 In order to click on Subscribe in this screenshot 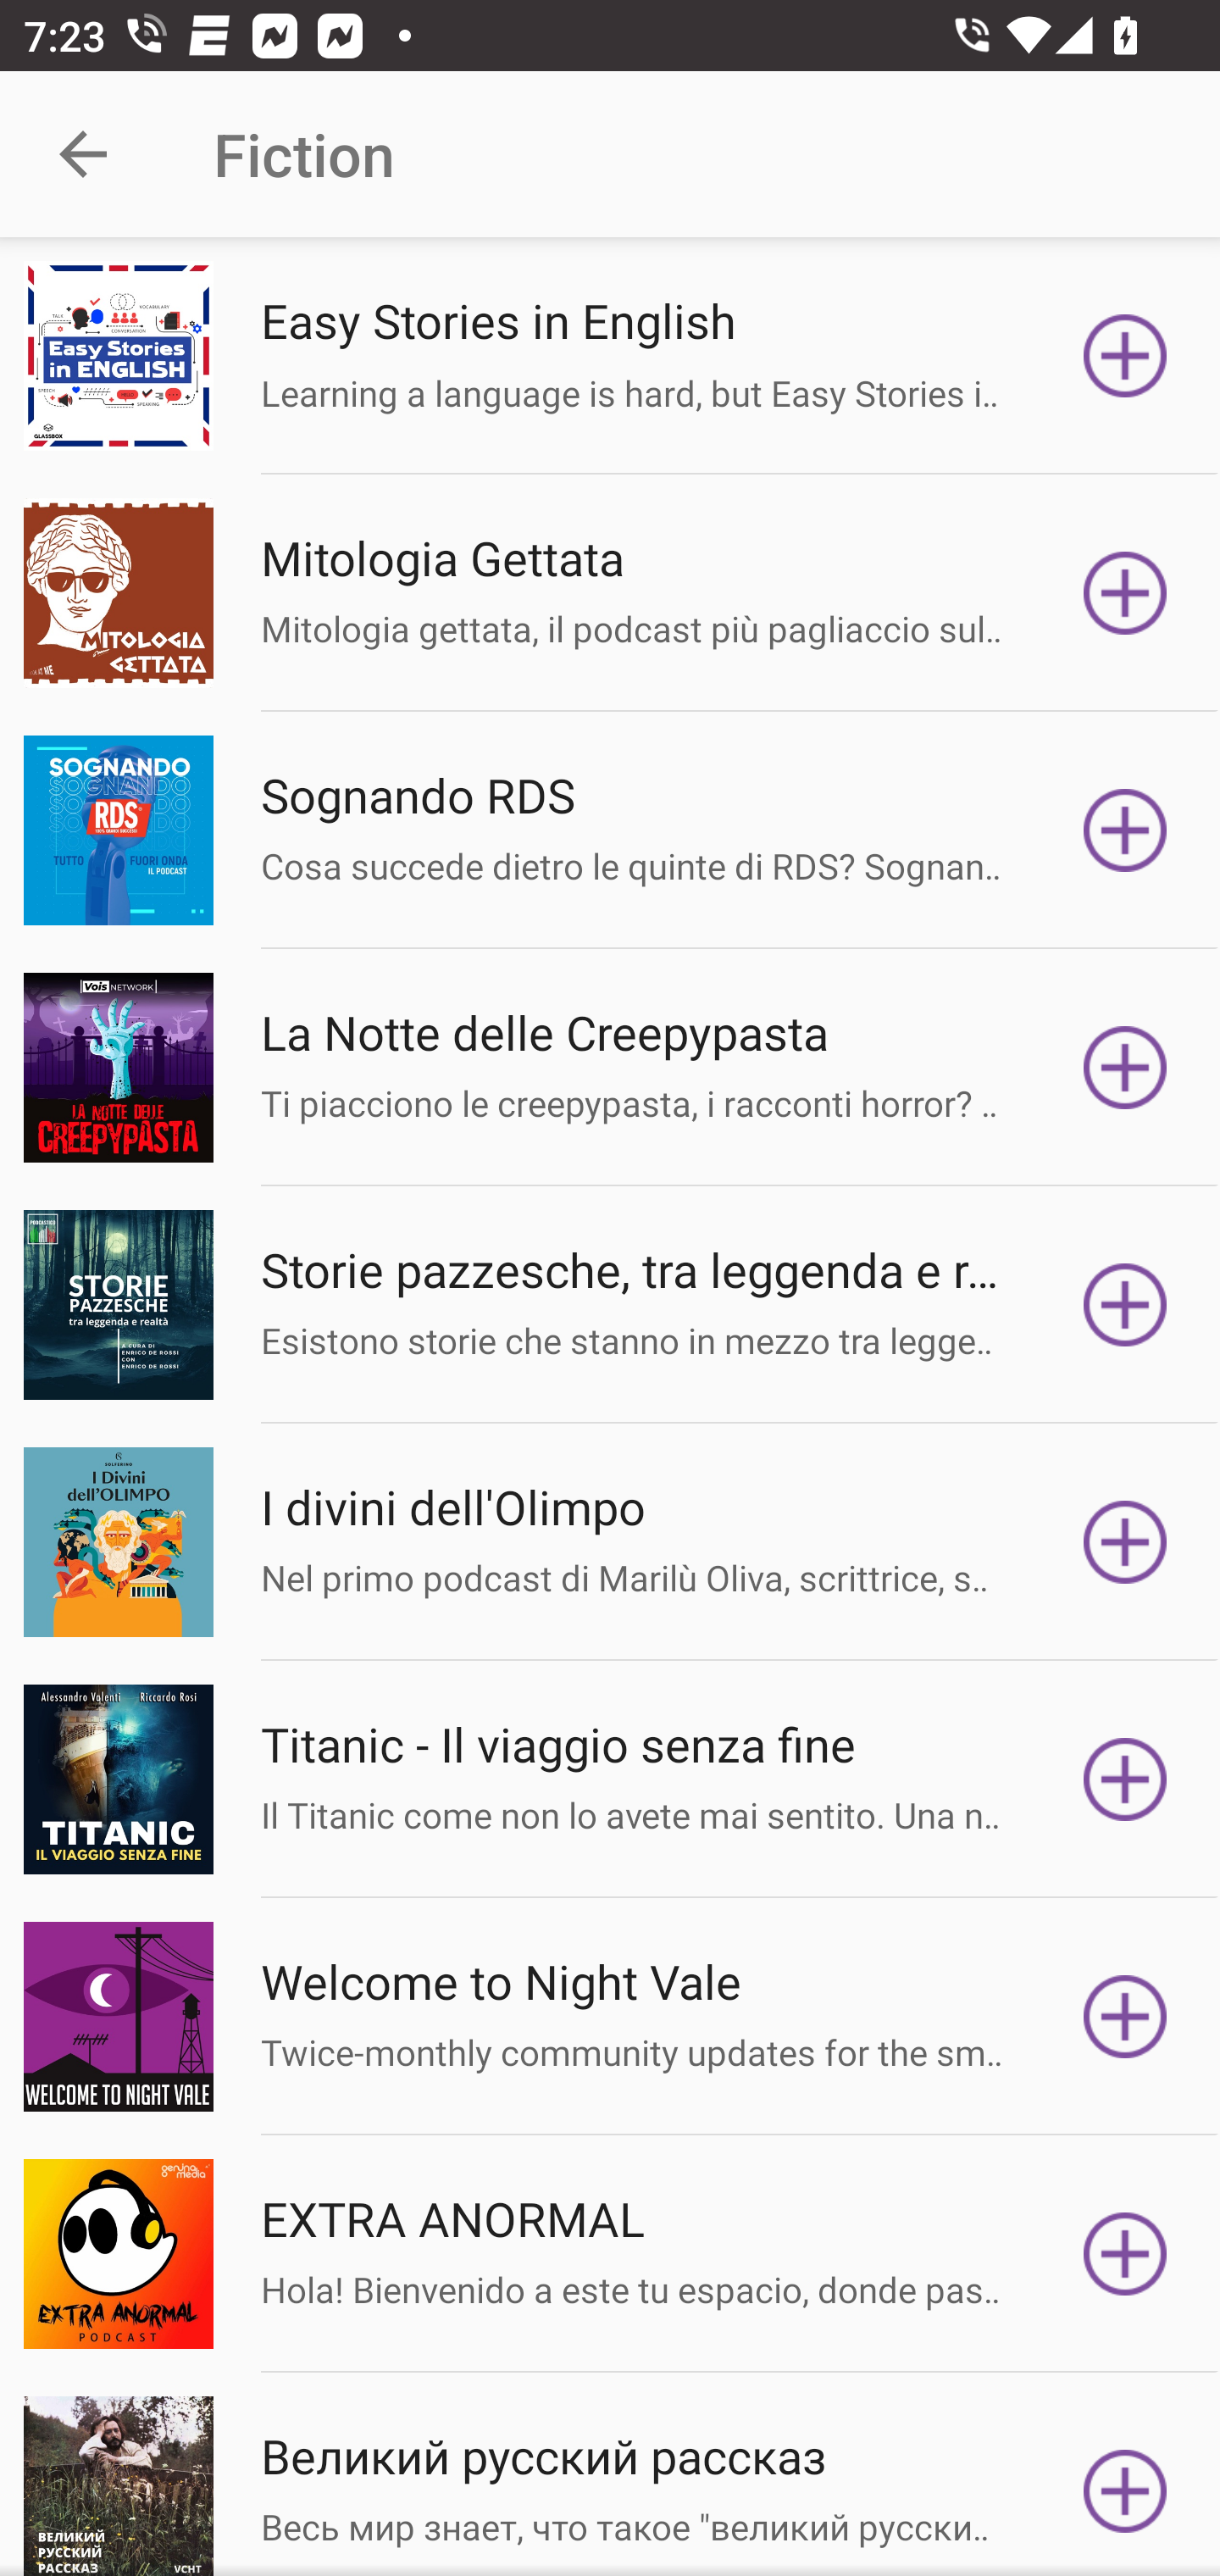, I will do `click(1125, 1068)`.